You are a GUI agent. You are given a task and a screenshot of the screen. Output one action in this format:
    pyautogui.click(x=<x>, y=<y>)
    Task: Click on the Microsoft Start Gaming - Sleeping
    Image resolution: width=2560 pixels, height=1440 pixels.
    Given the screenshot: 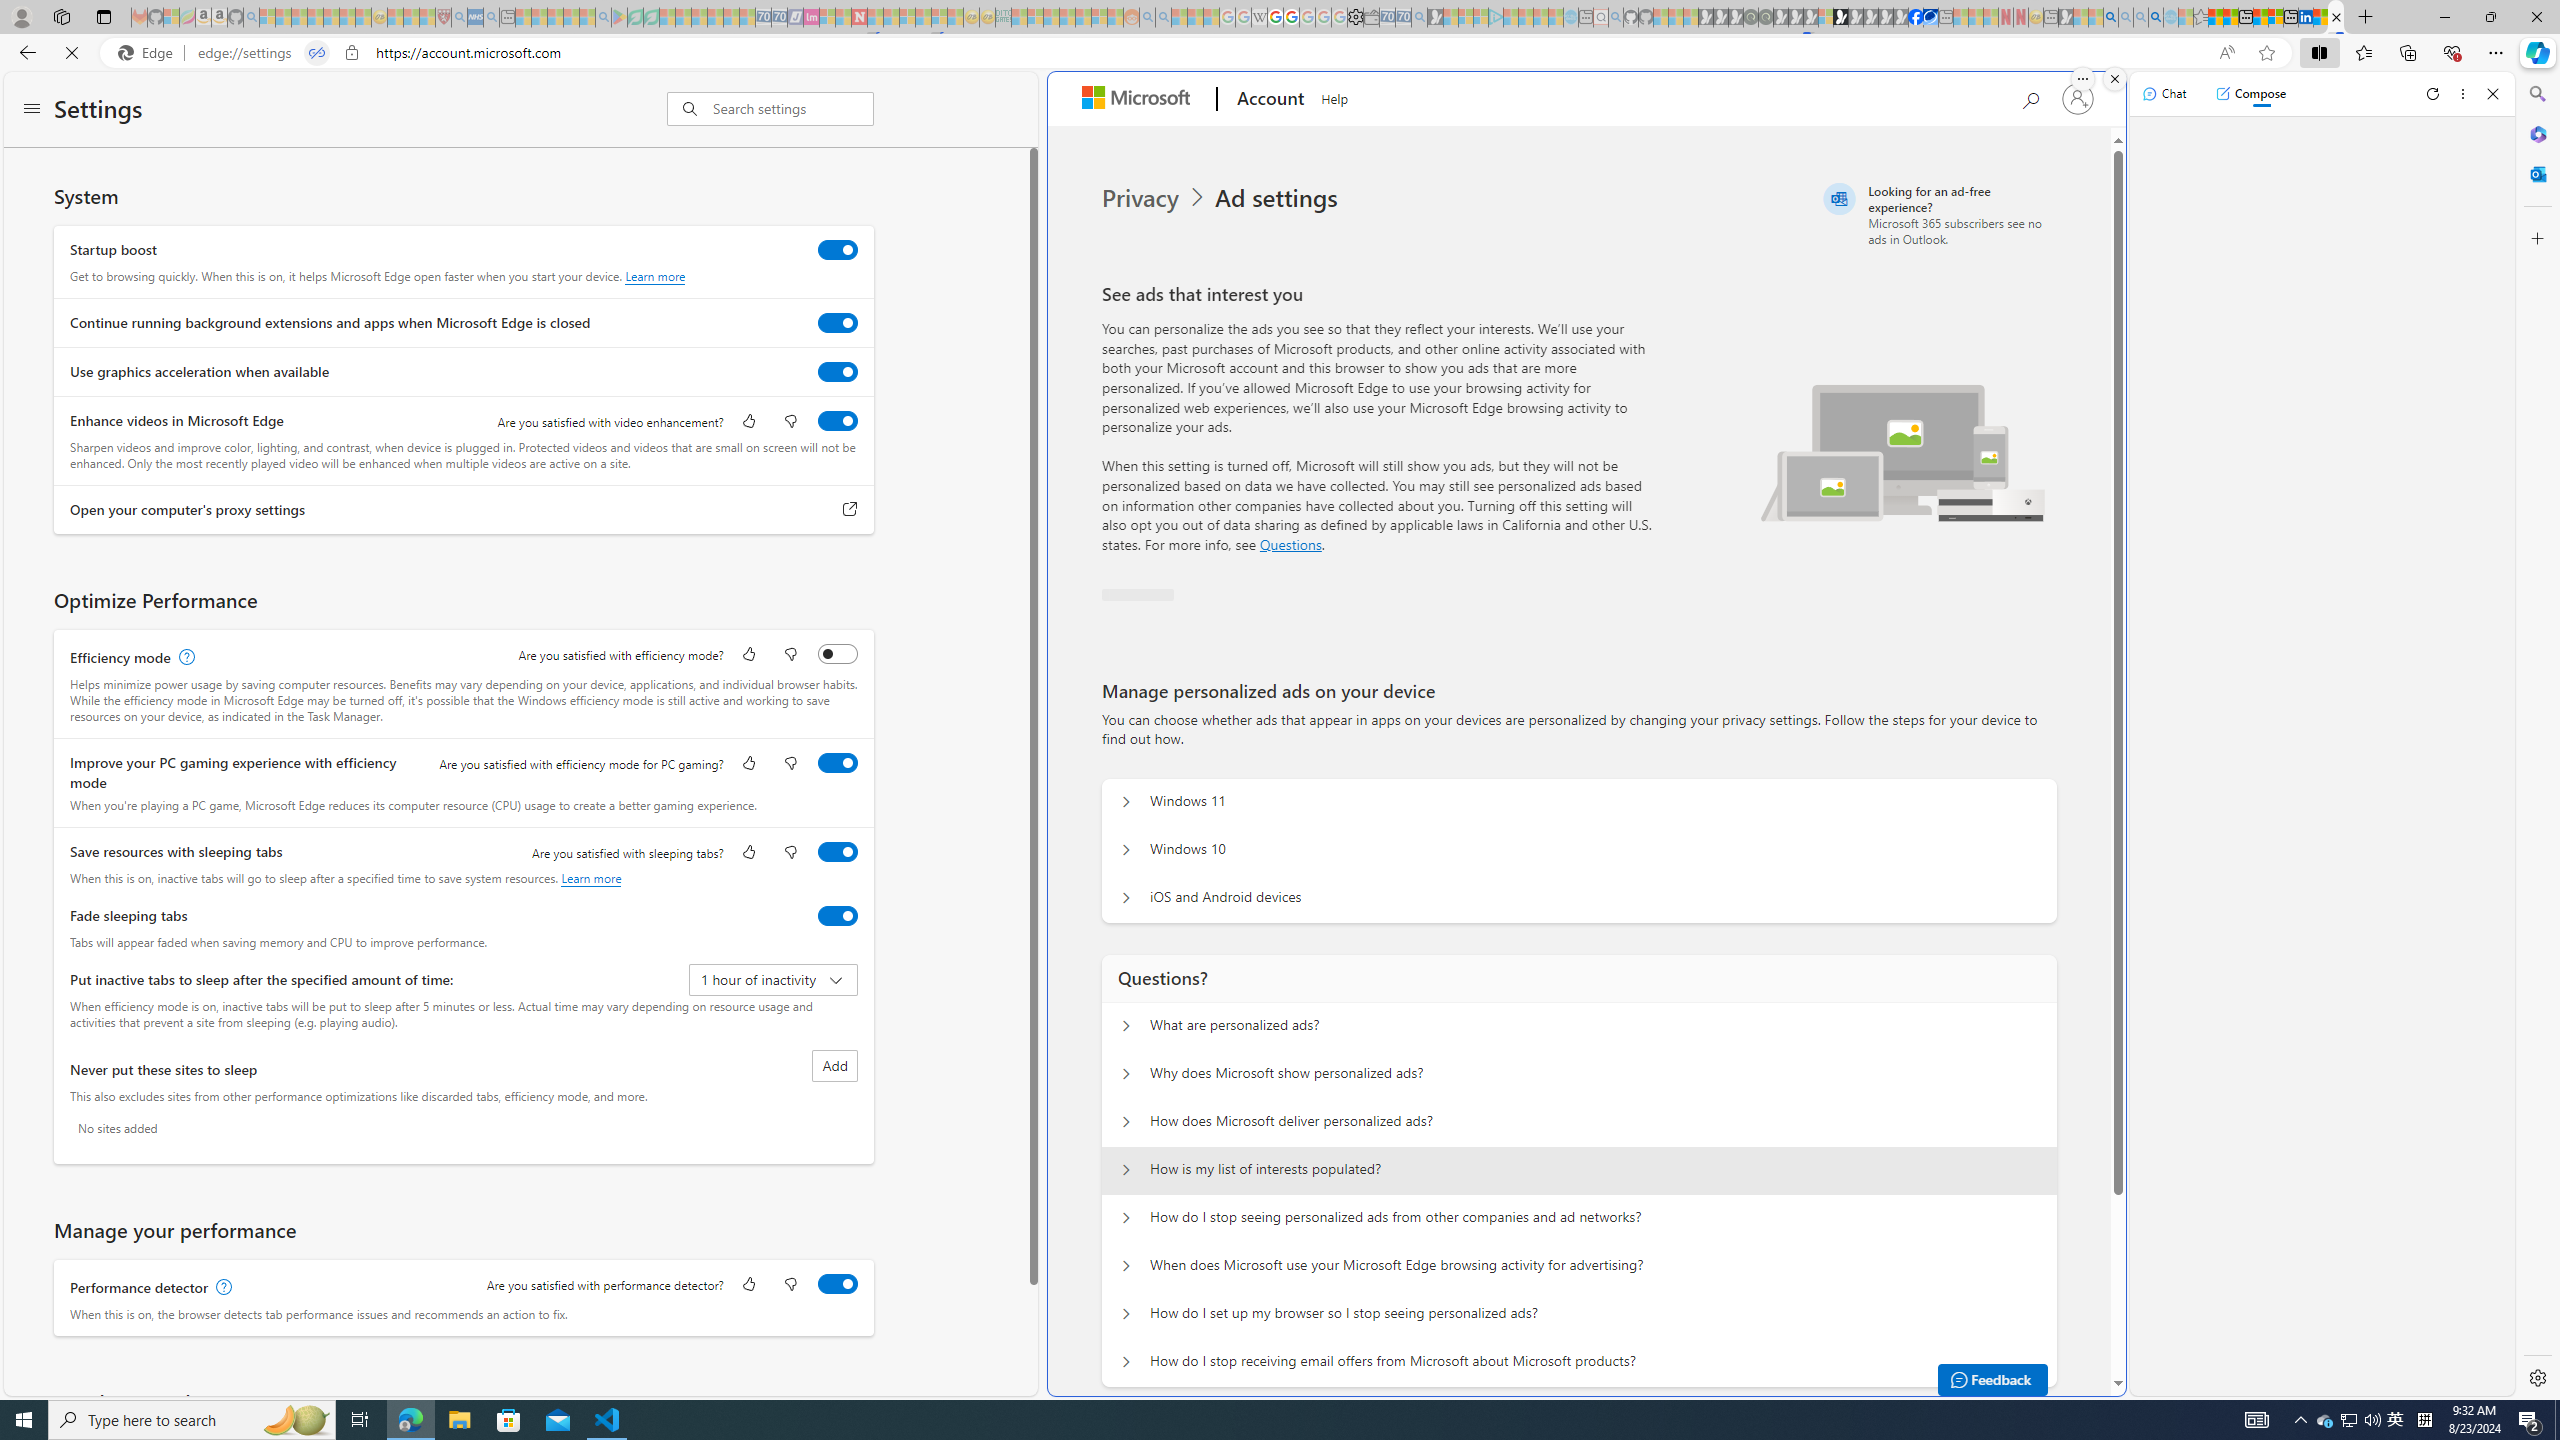 What is the action you would take?
    pyautogui.click(x=1434, y=17)
    